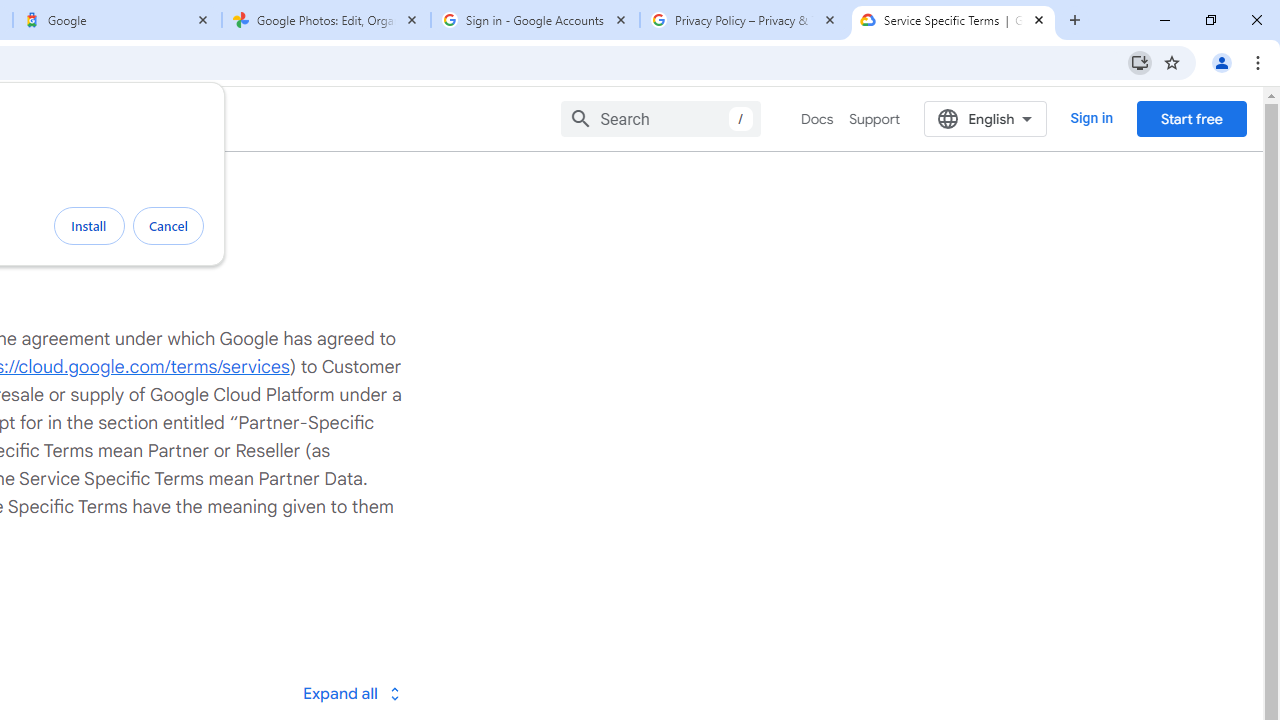 This screenshot has height=720, width=1280. I want to click on Search, so click(660, 118).